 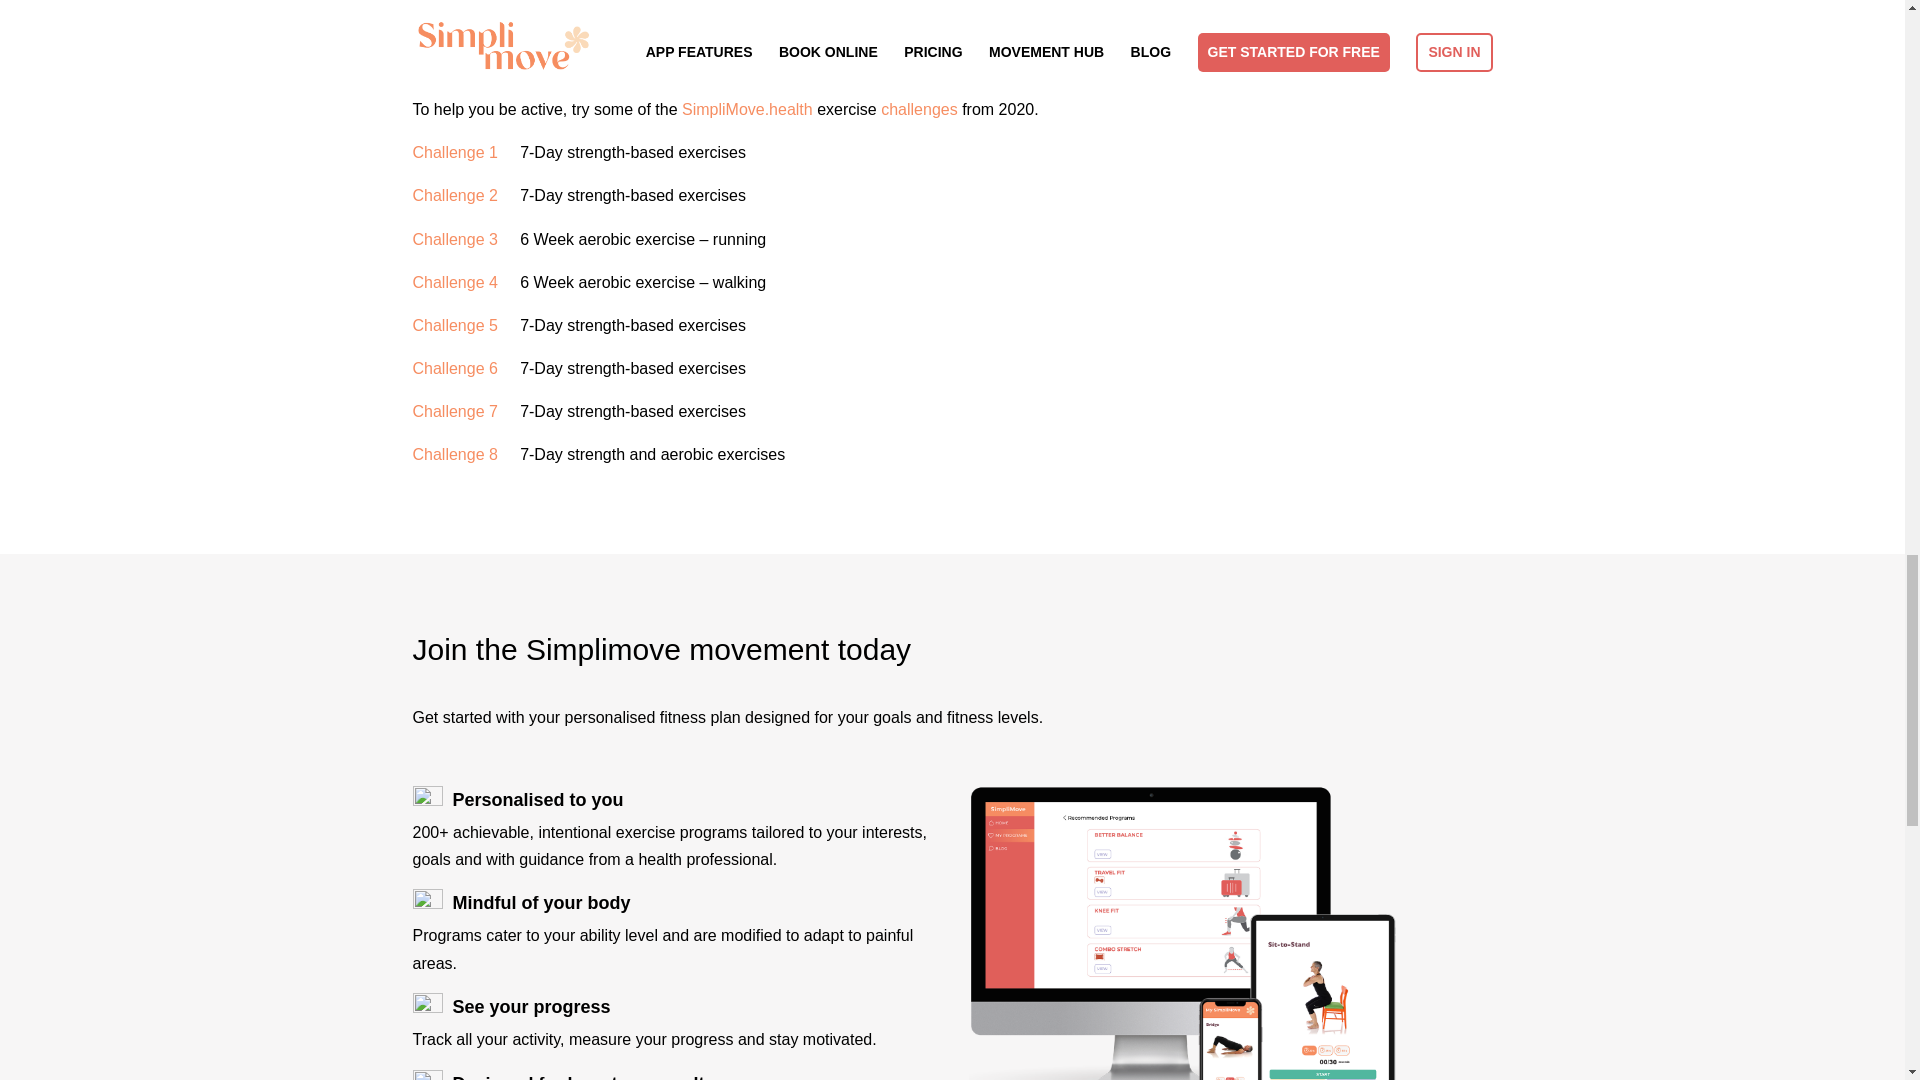 What do you see at coordinates (454, 238) in the screenshot?
I see `Challenge 3` at bounding box center [454, 238].